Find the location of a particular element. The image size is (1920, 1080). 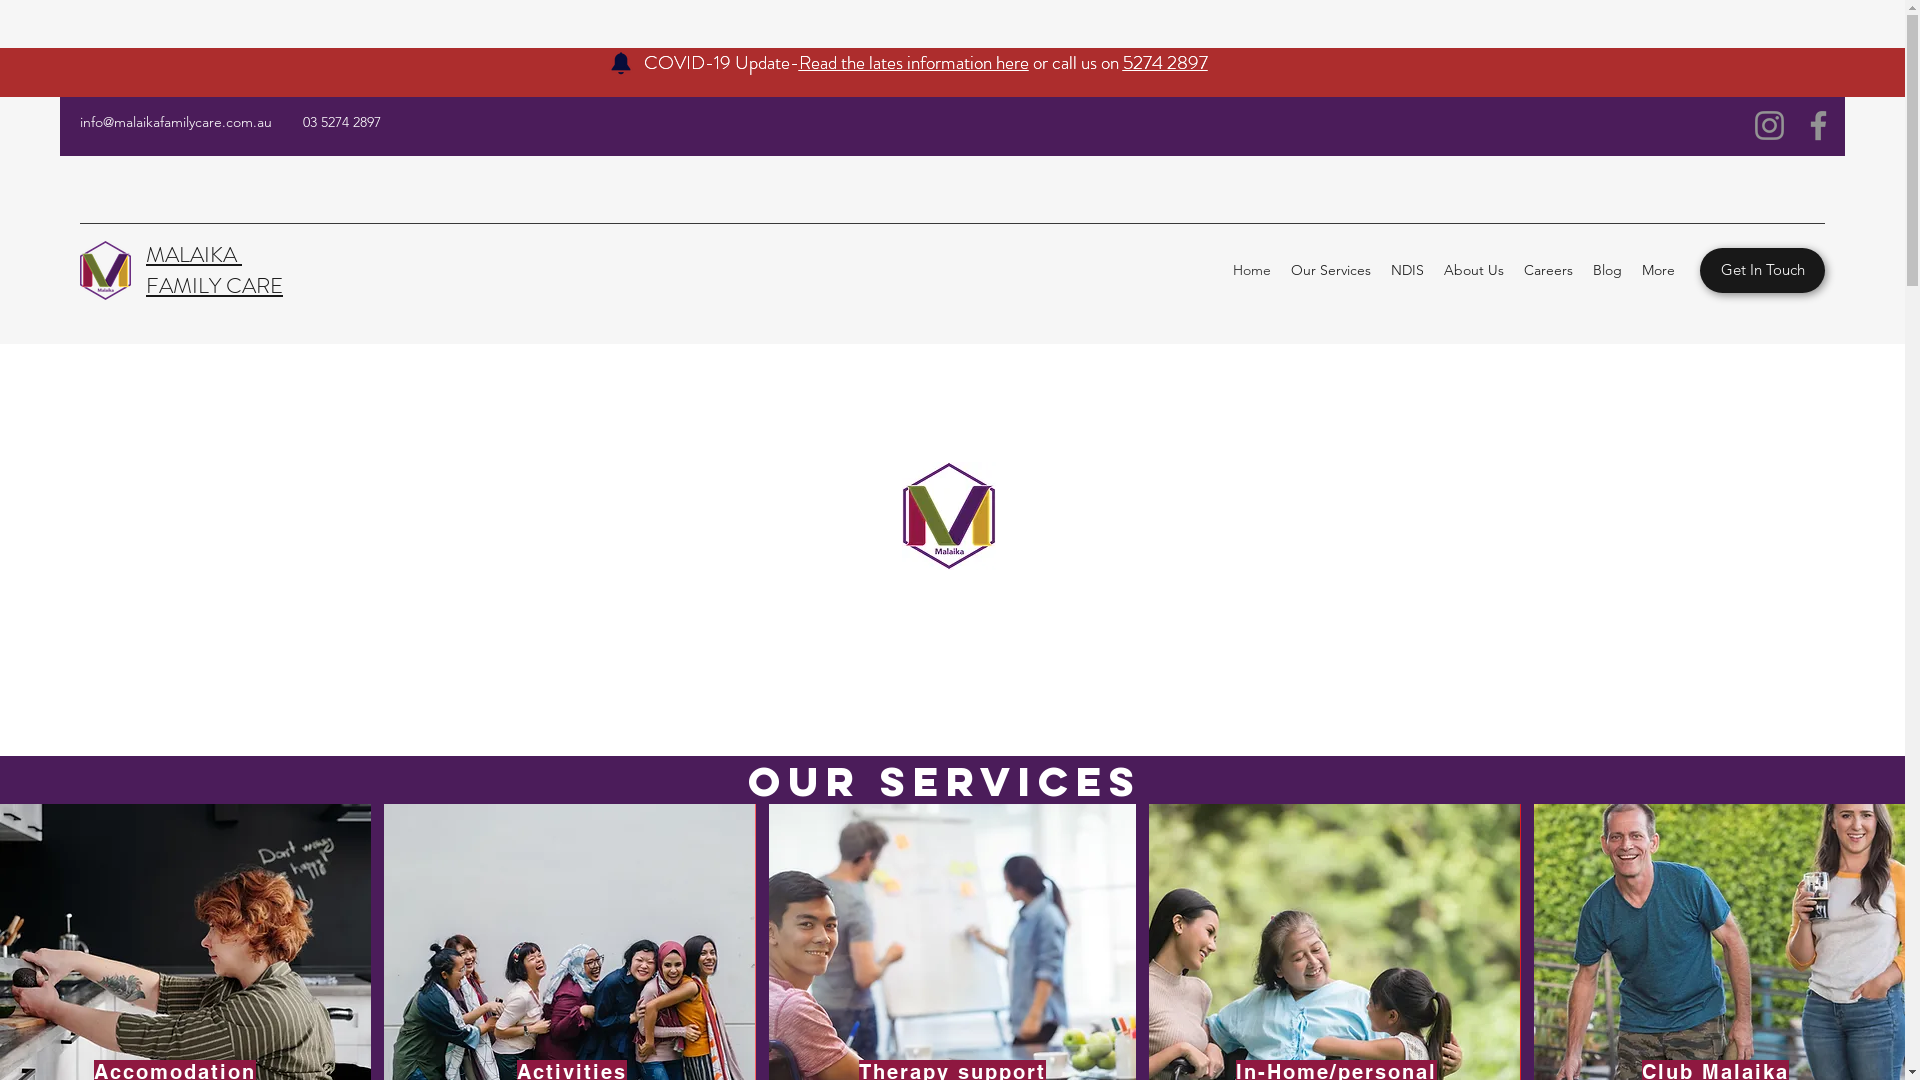

Careers is located at coordinates (1548, 270).